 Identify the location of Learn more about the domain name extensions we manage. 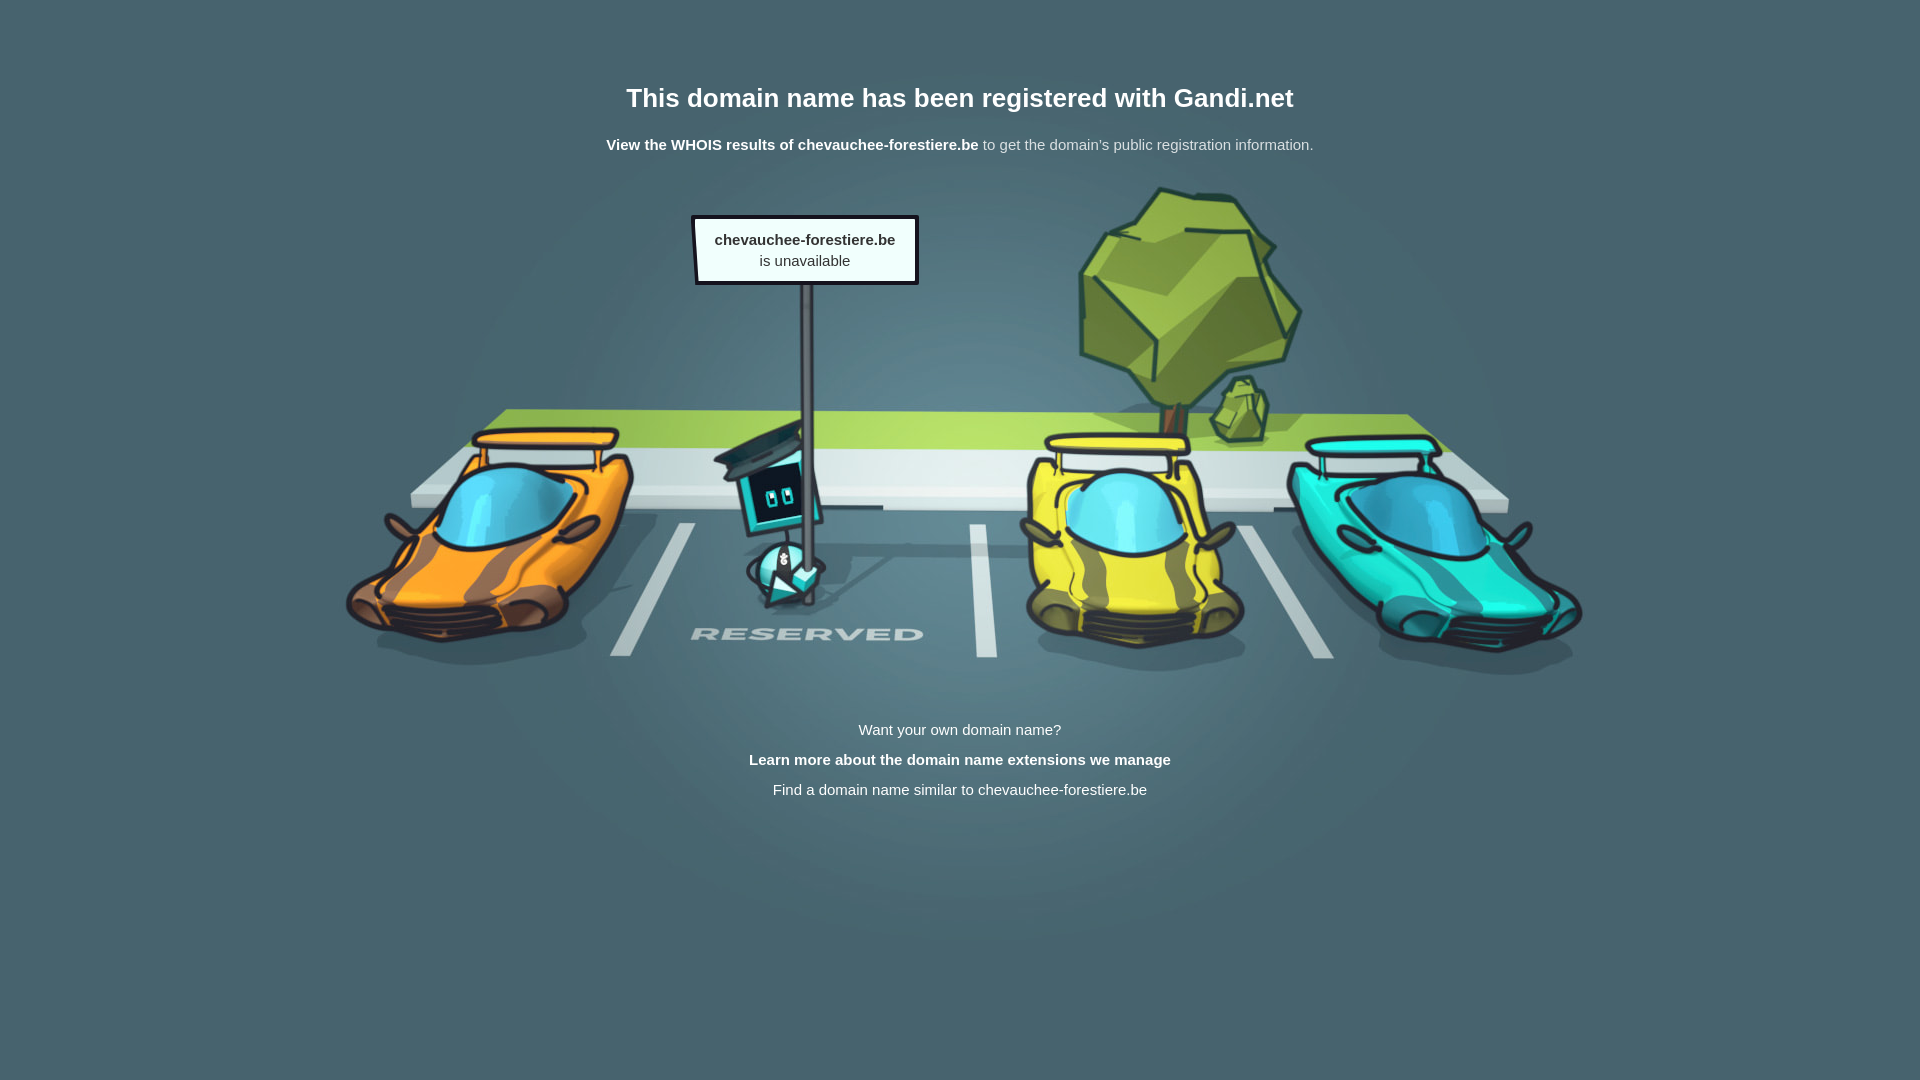
(960, 760).